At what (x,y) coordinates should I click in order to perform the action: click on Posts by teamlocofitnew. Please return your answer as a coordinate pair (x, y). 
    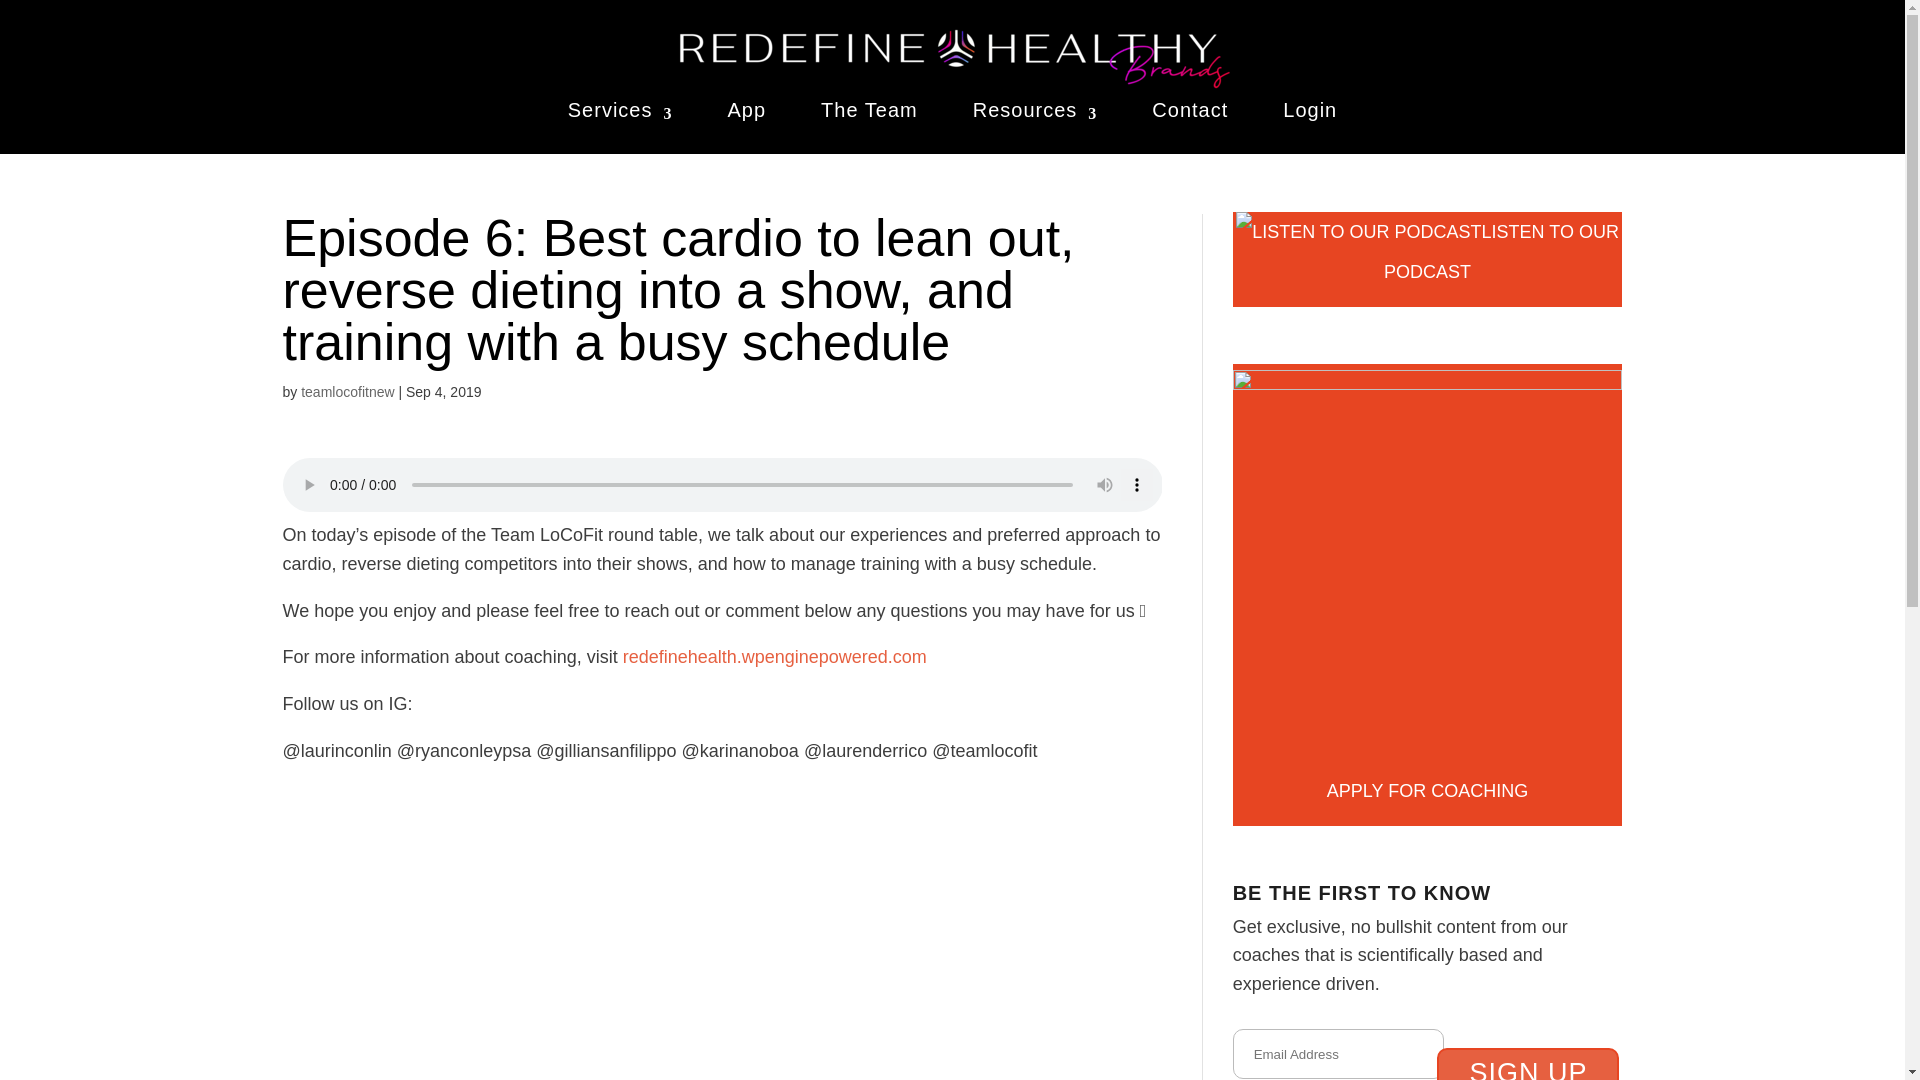
    Looking at the image, I should click on (347, 392).